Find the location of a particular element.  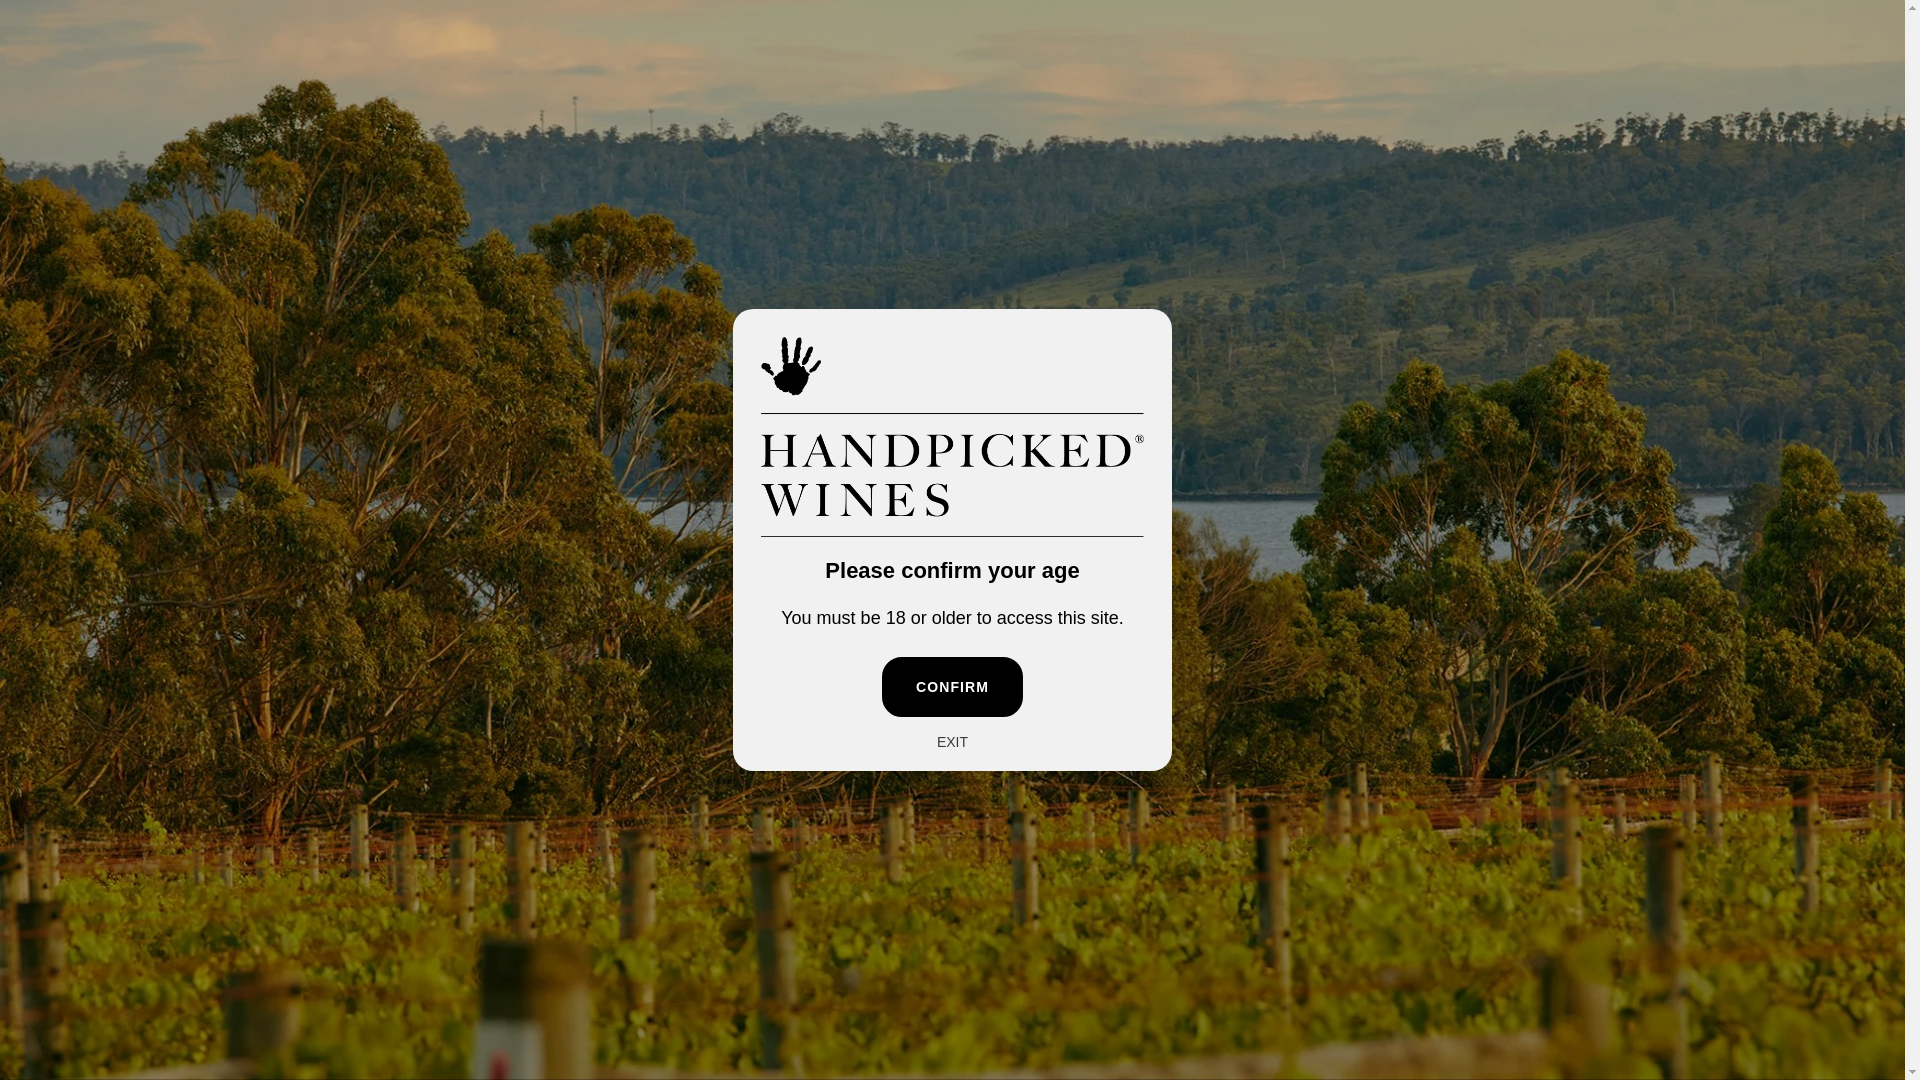

Click here for T&Cs is located at coordinates (1164, 29).